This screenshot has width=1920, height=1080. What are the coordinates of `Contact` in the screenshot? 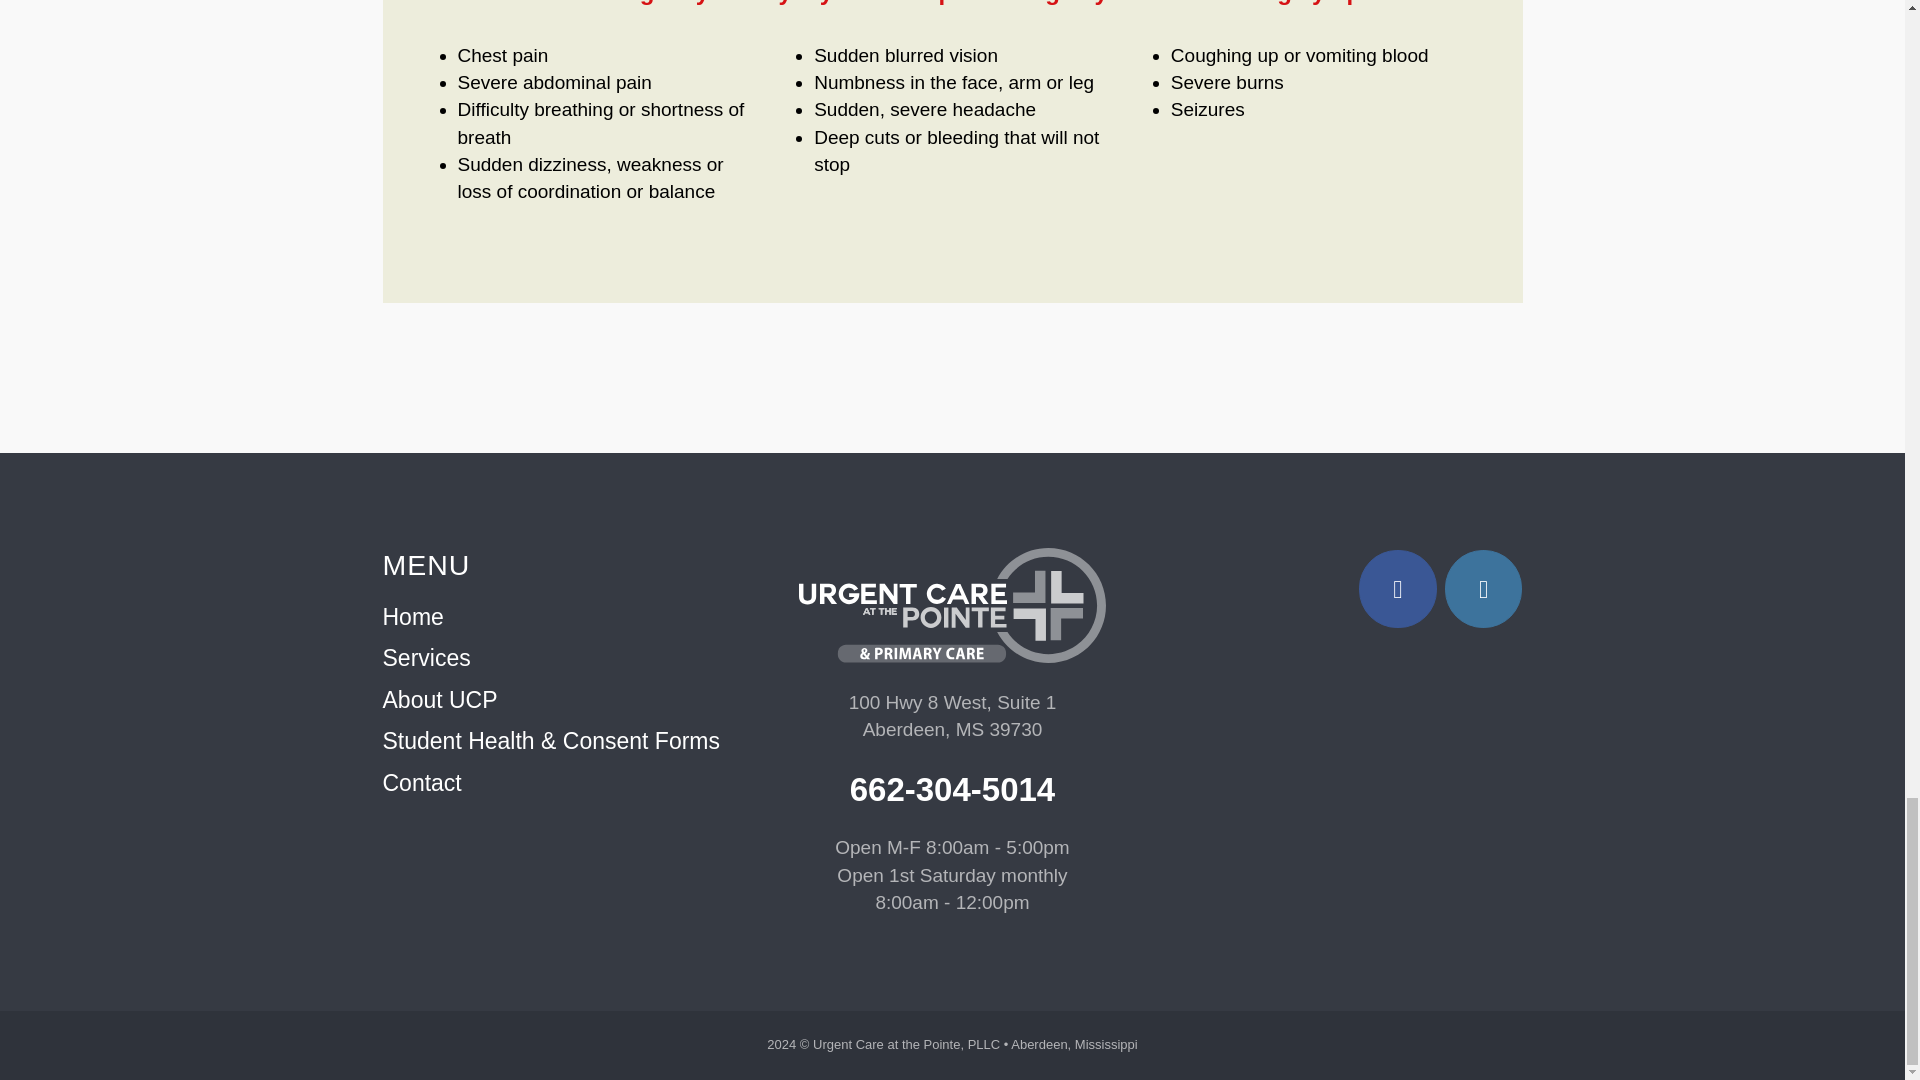 It's located at (421, 782).